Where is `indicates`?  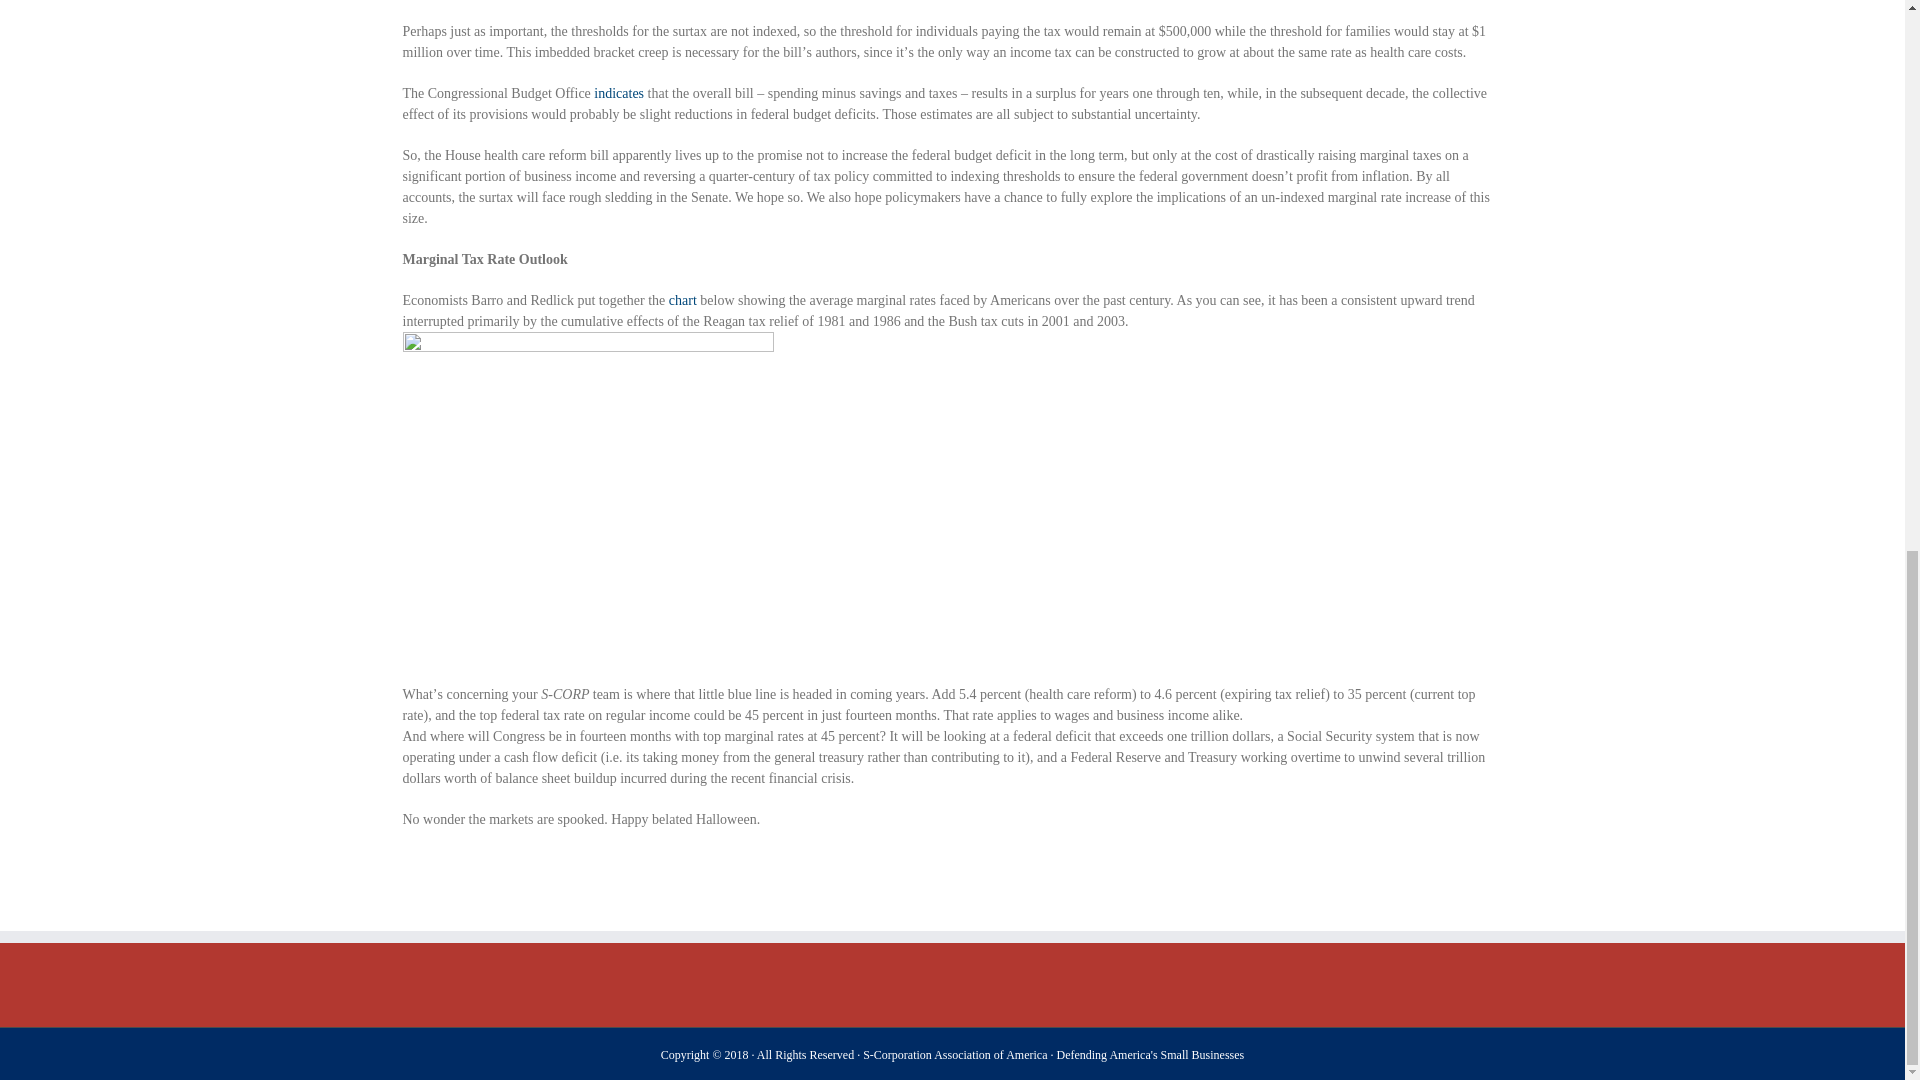
indicates is located at coordinates (617, 94).